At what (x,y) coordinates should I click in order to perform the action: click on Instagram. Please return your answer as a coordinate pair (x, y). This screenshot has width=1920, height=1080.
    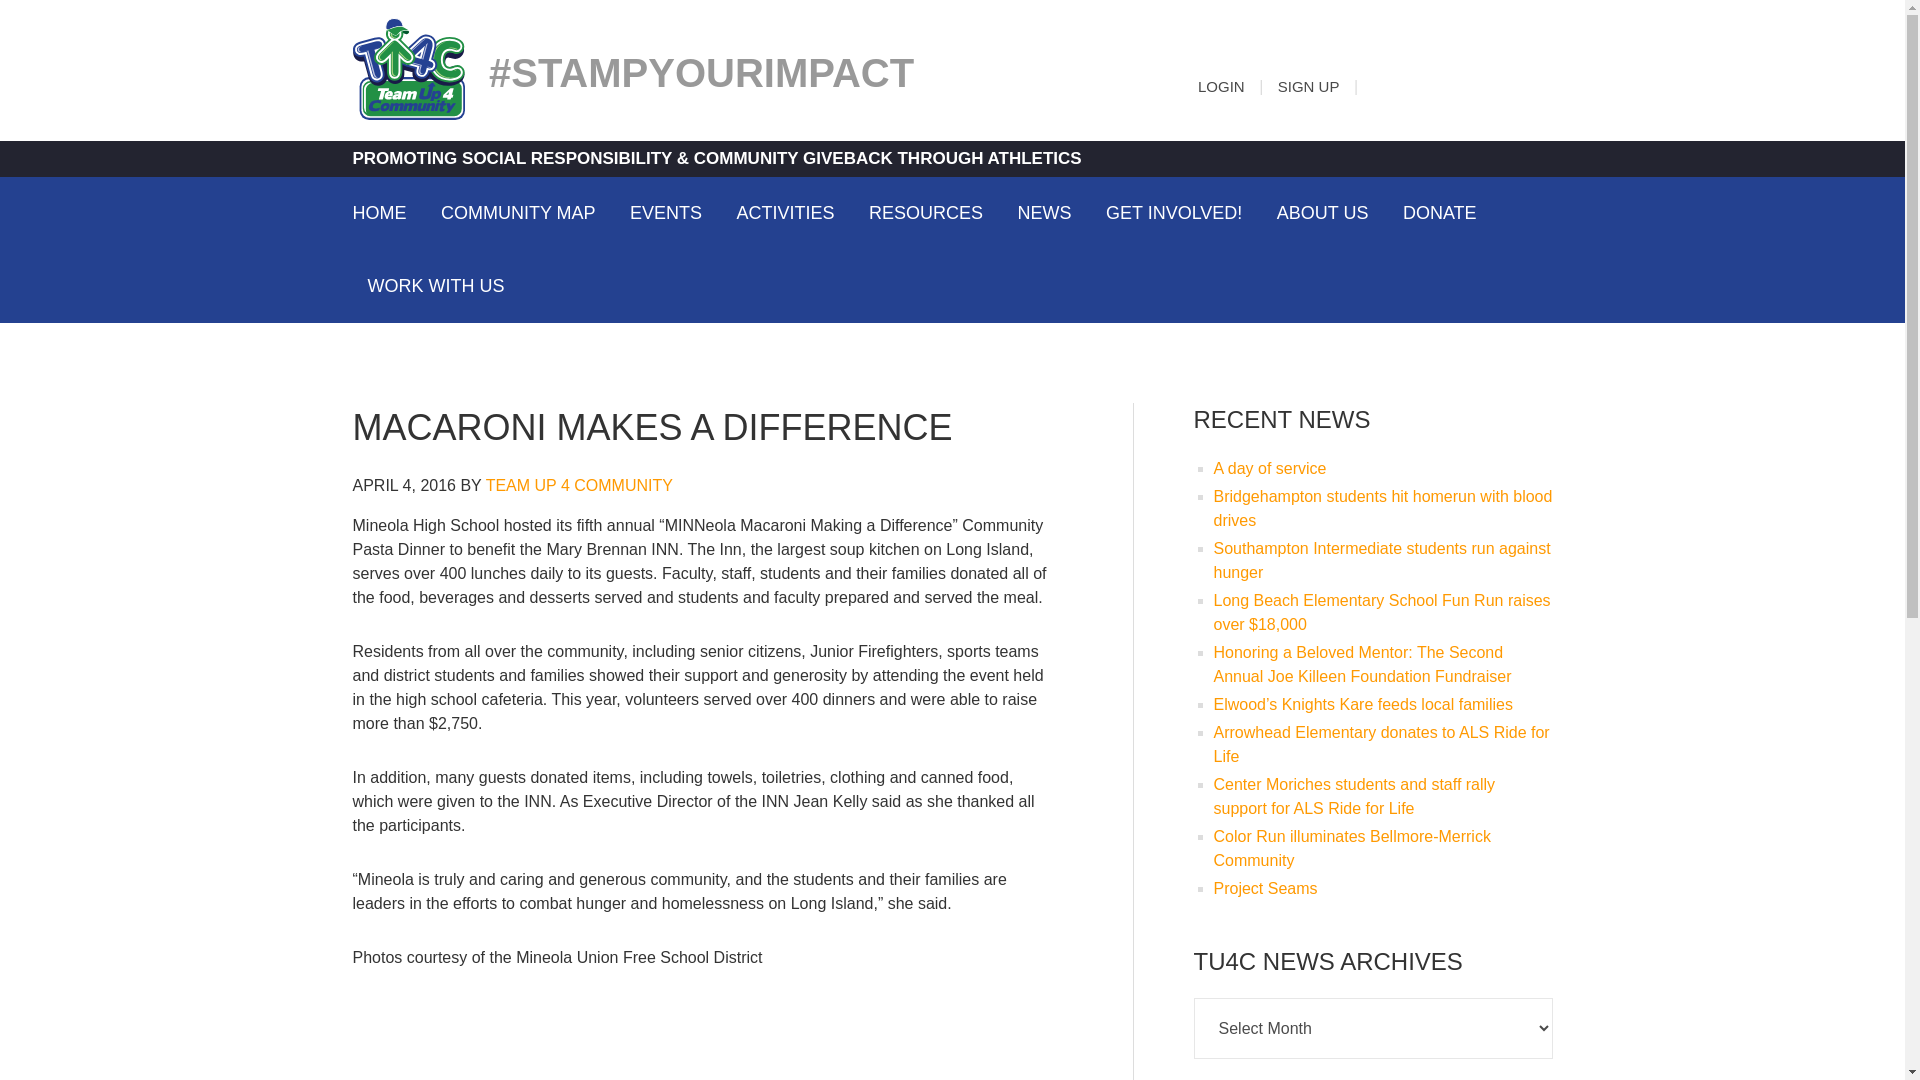
    Looking at the image, I should click on (1460, 82).